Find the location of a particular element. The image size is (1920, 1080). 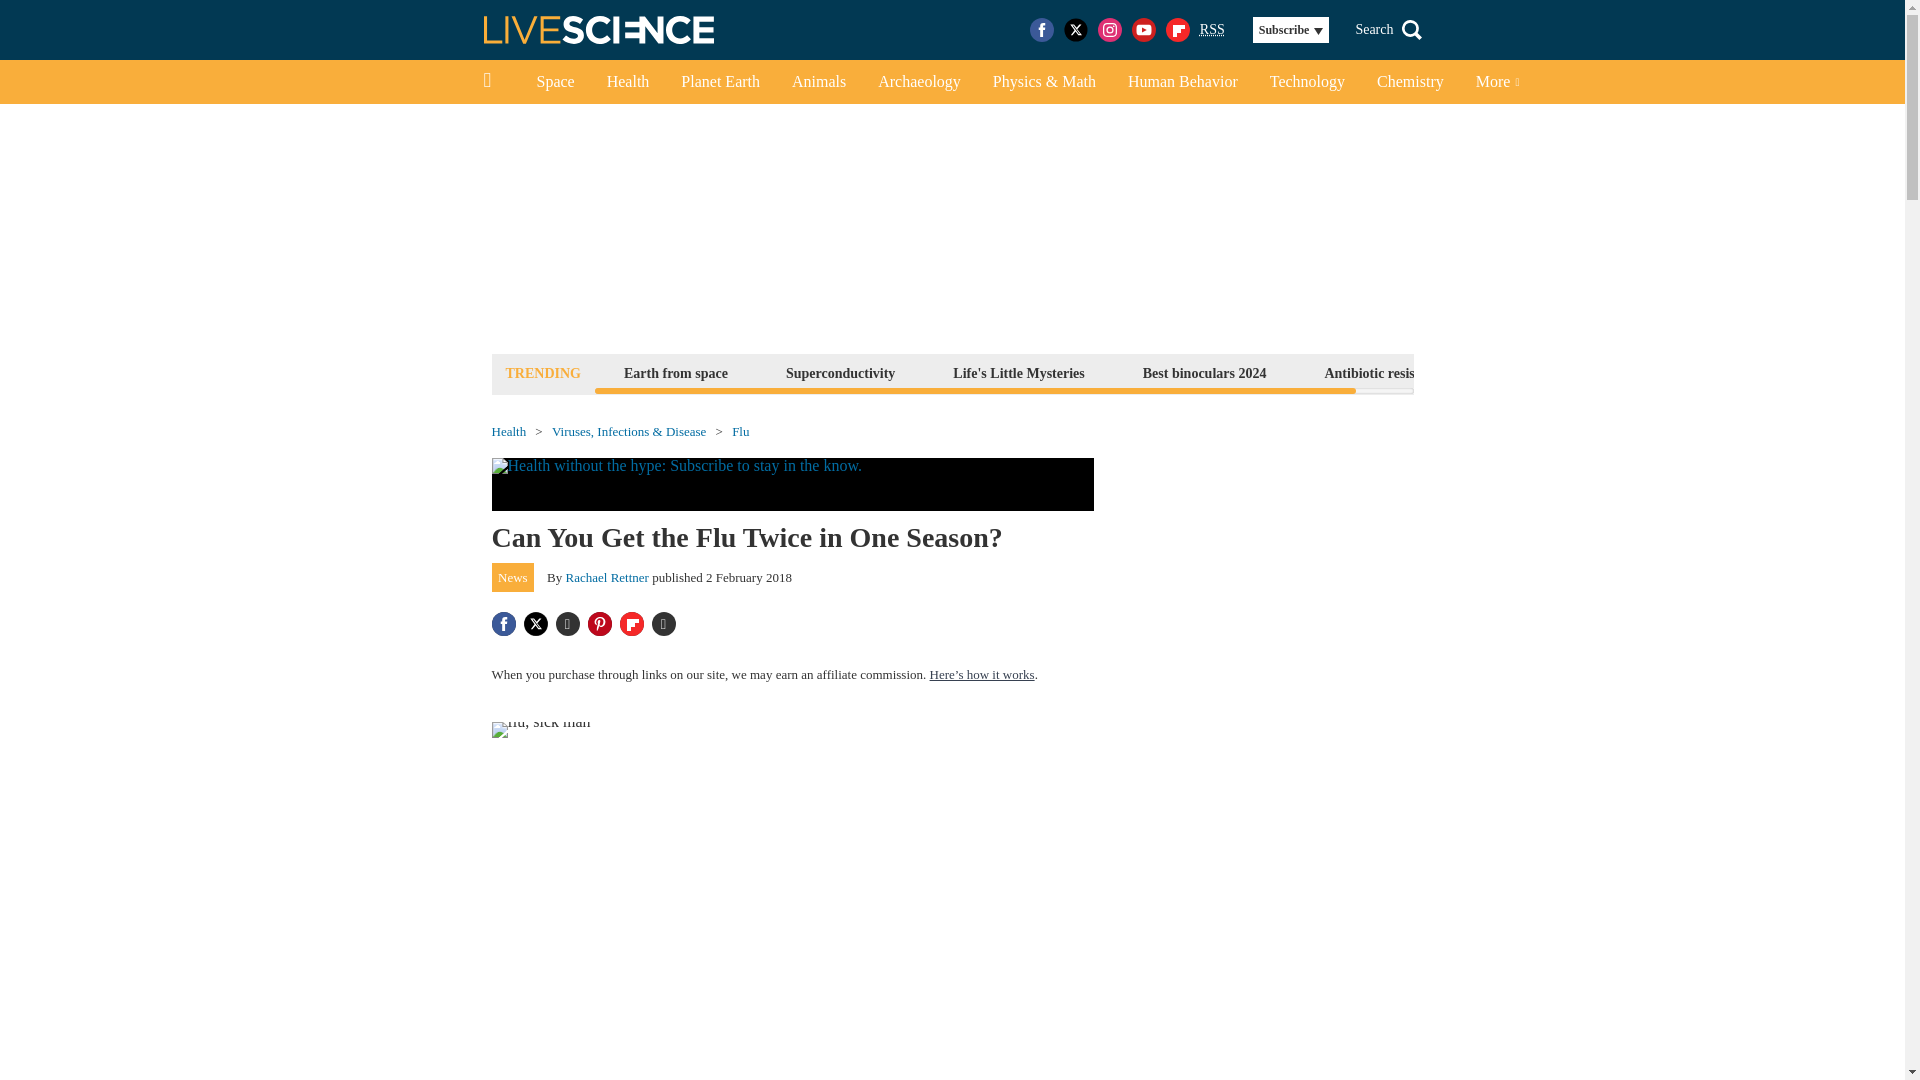

Life's Little Mysteries is located at coordinates (1018, 372).